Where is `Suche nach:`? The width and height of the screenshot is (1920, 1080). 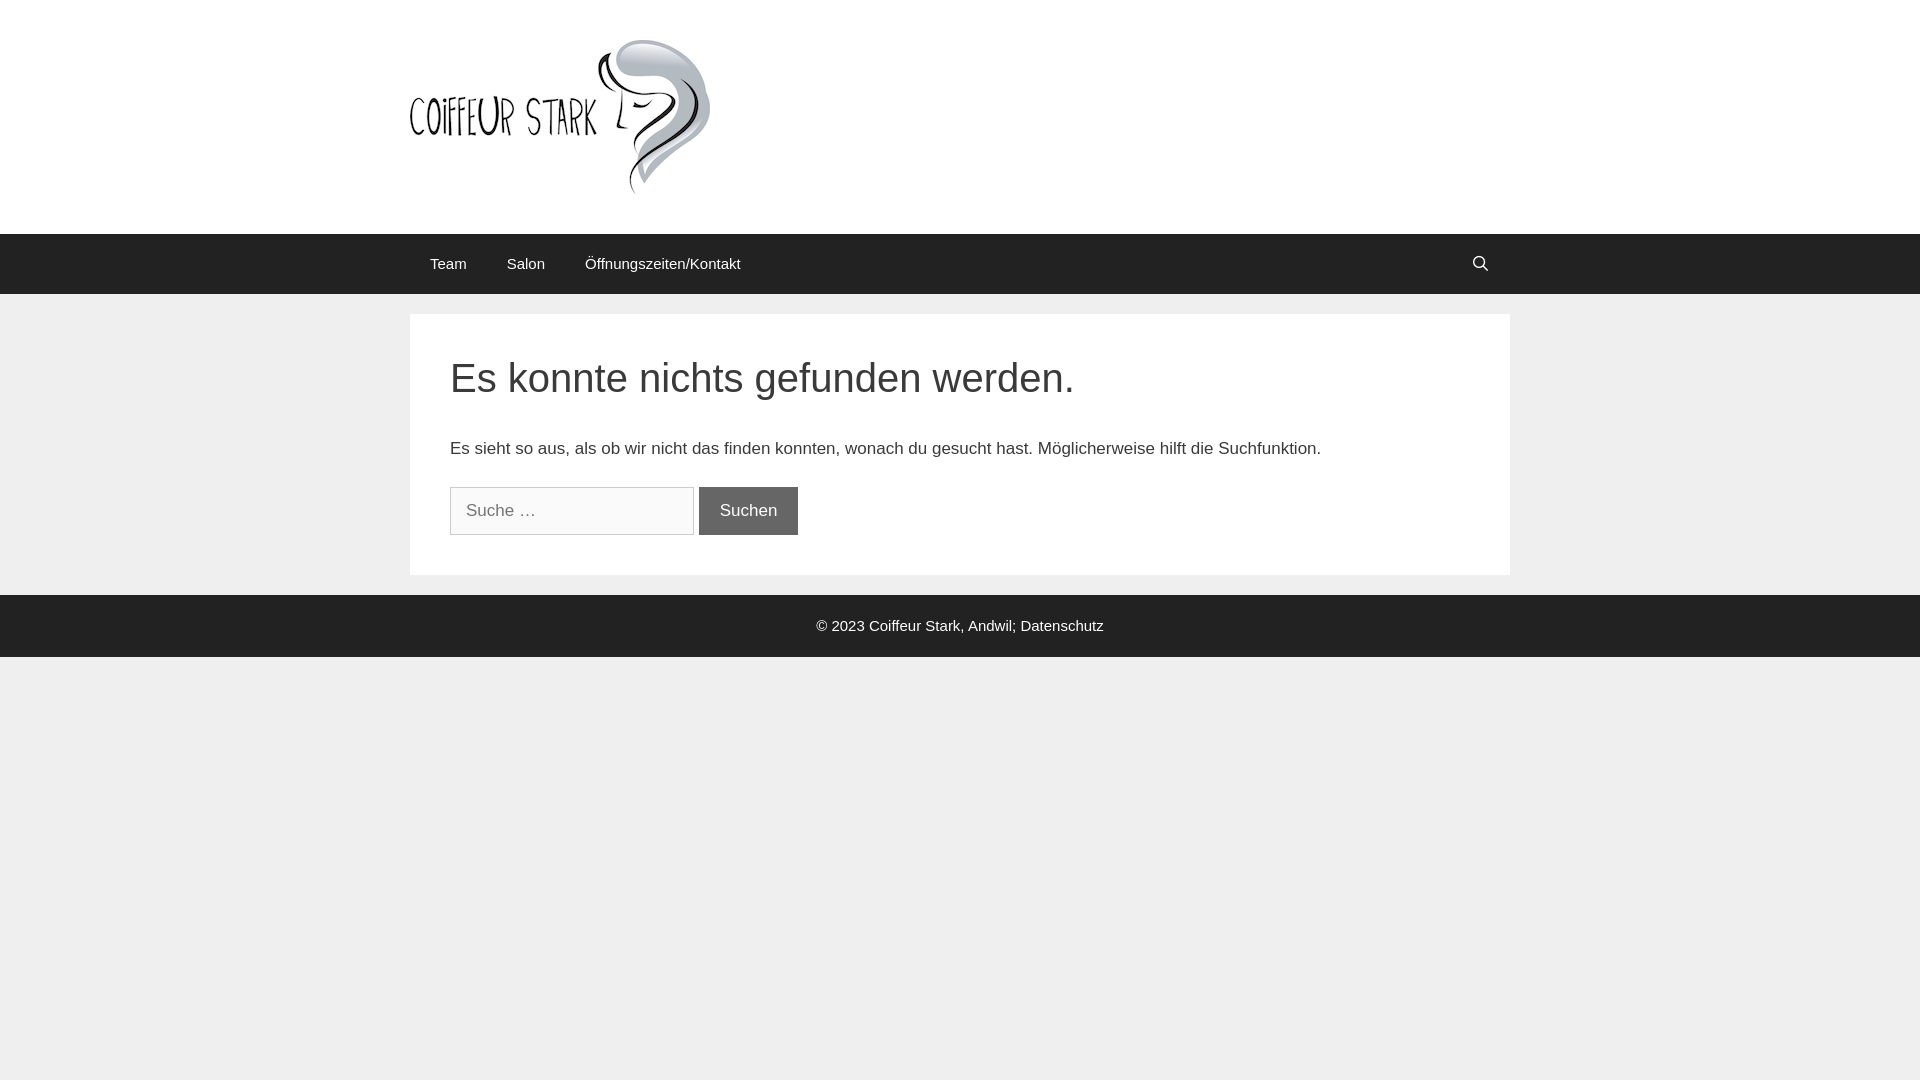 Suche nach: is located at coordinates (572, 511).